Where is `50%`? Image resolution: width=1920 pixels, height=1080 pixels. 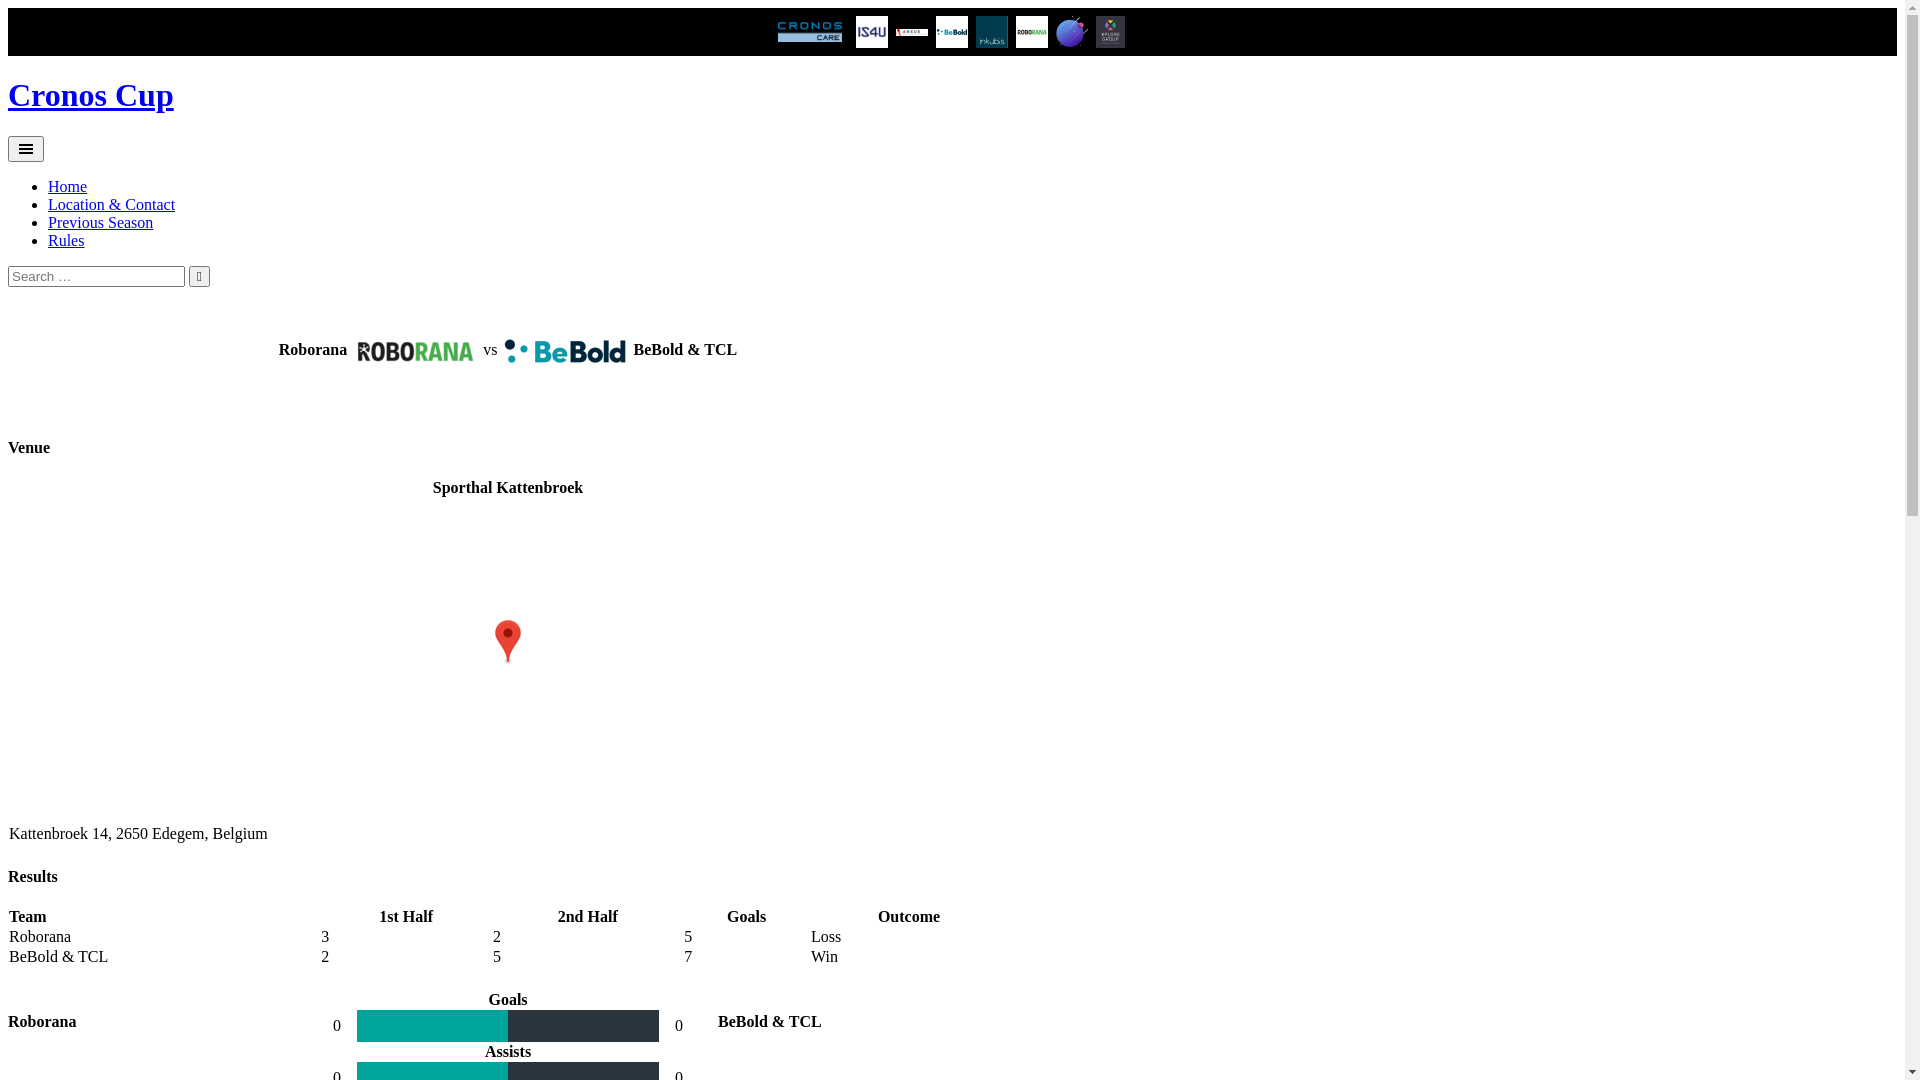
50% is located at coordinates (508, 1026).